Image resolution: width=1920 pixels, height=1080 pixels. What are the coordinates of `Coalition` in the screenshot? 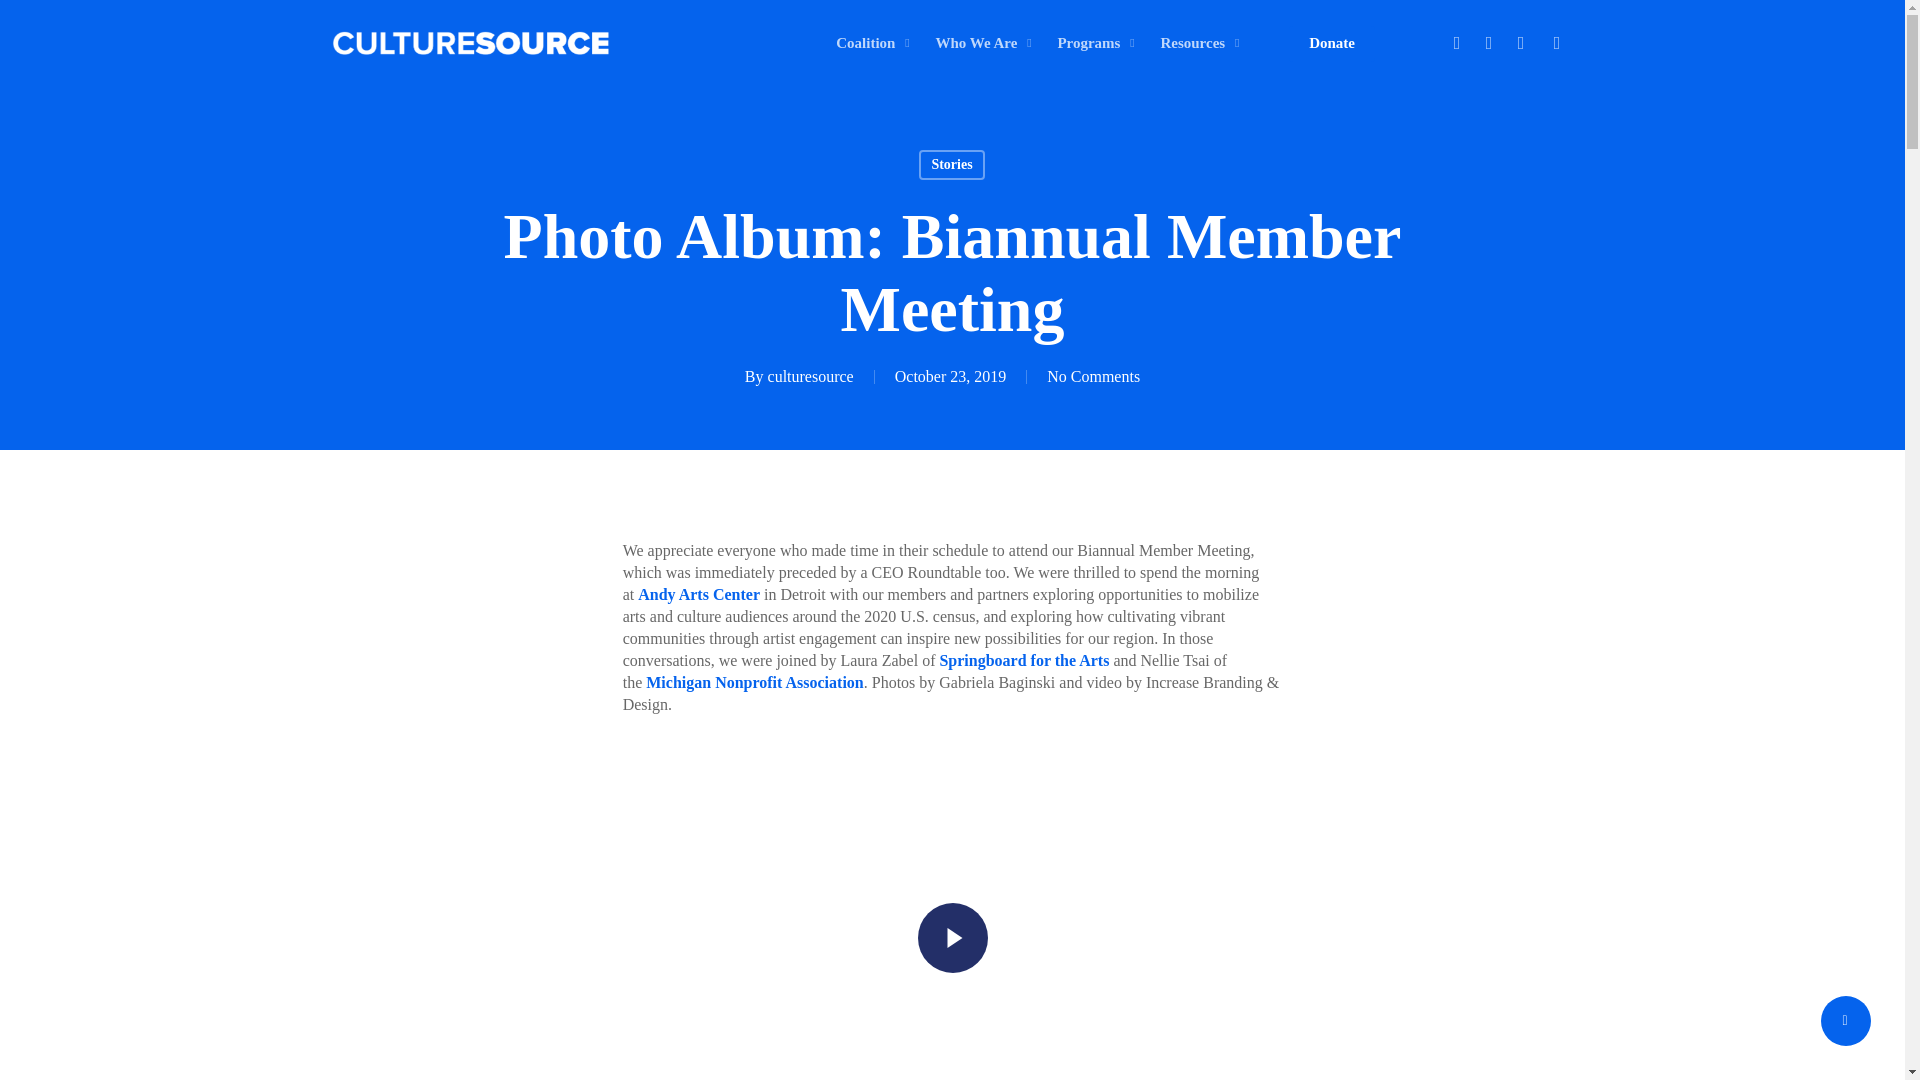 It's located at (875, 42).